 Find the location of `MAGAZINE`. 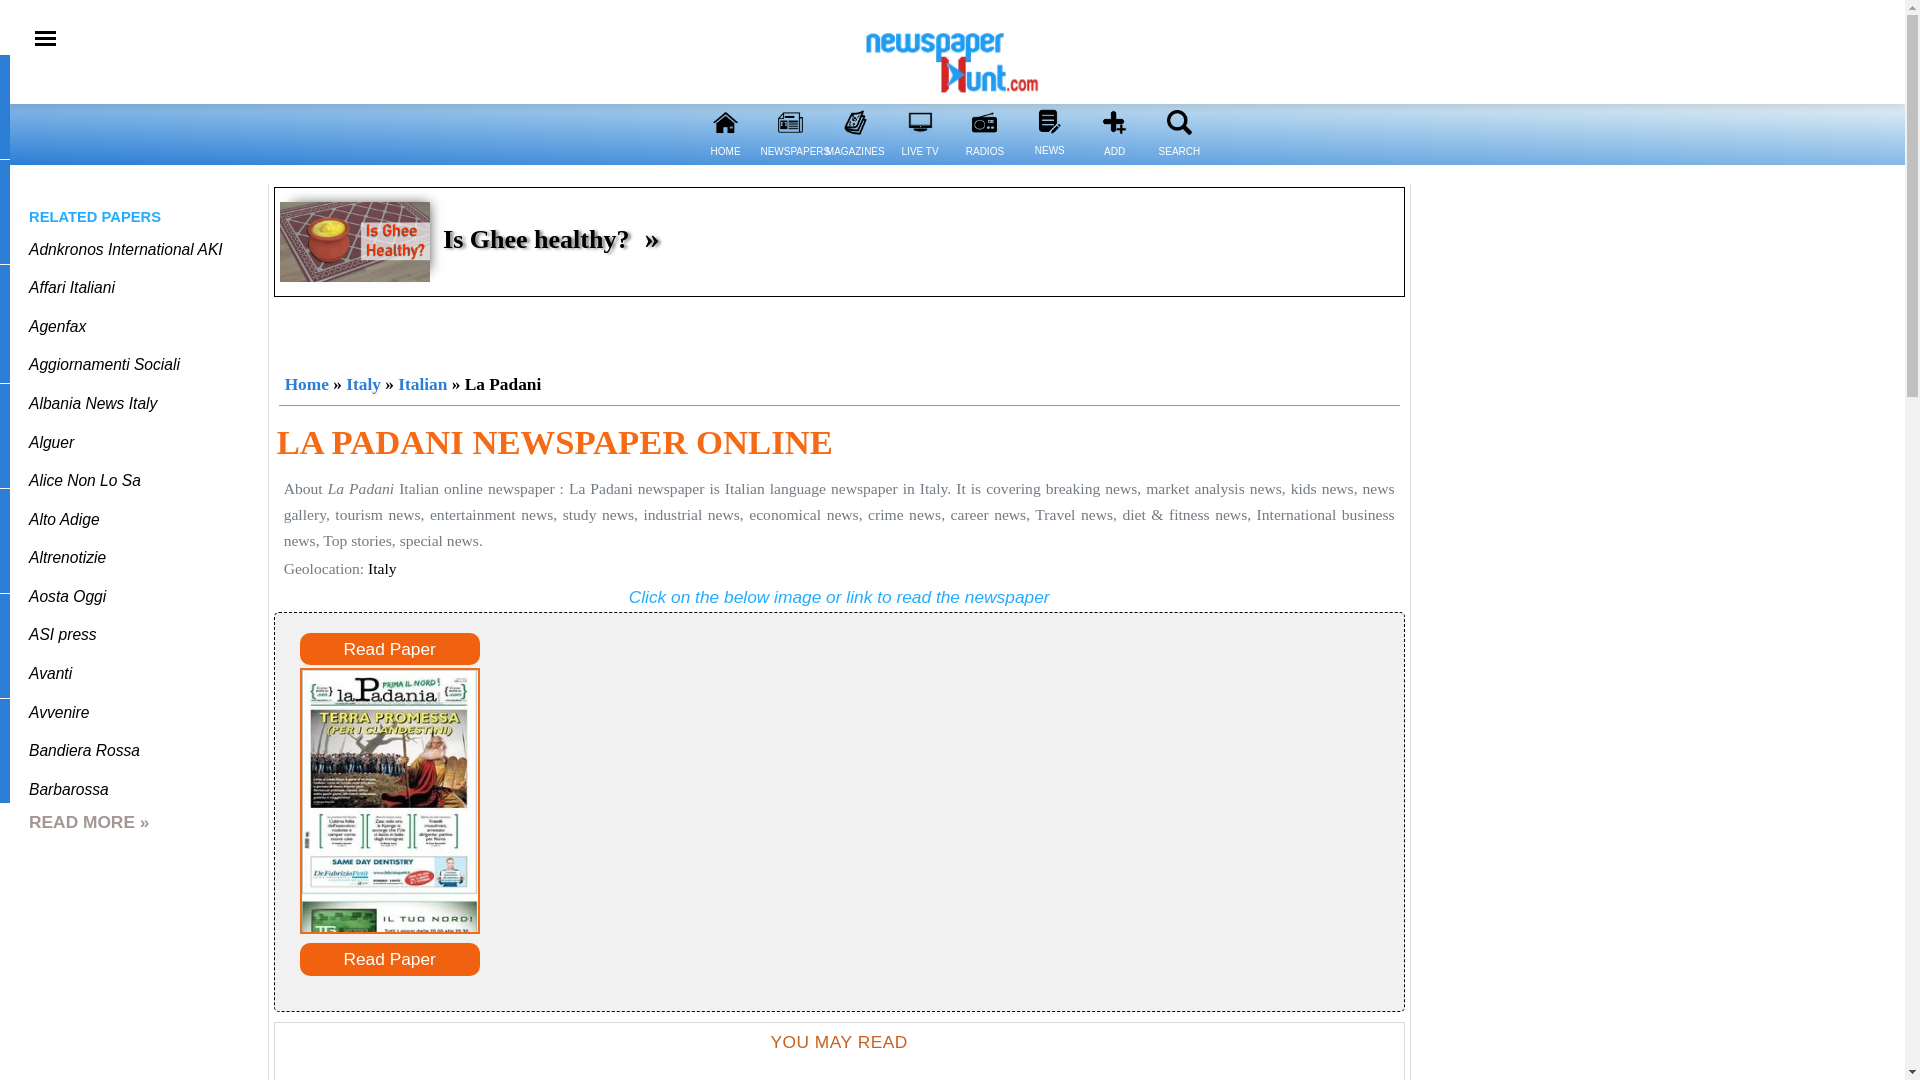

MAGAZINE is located at coordinates (854, 122).